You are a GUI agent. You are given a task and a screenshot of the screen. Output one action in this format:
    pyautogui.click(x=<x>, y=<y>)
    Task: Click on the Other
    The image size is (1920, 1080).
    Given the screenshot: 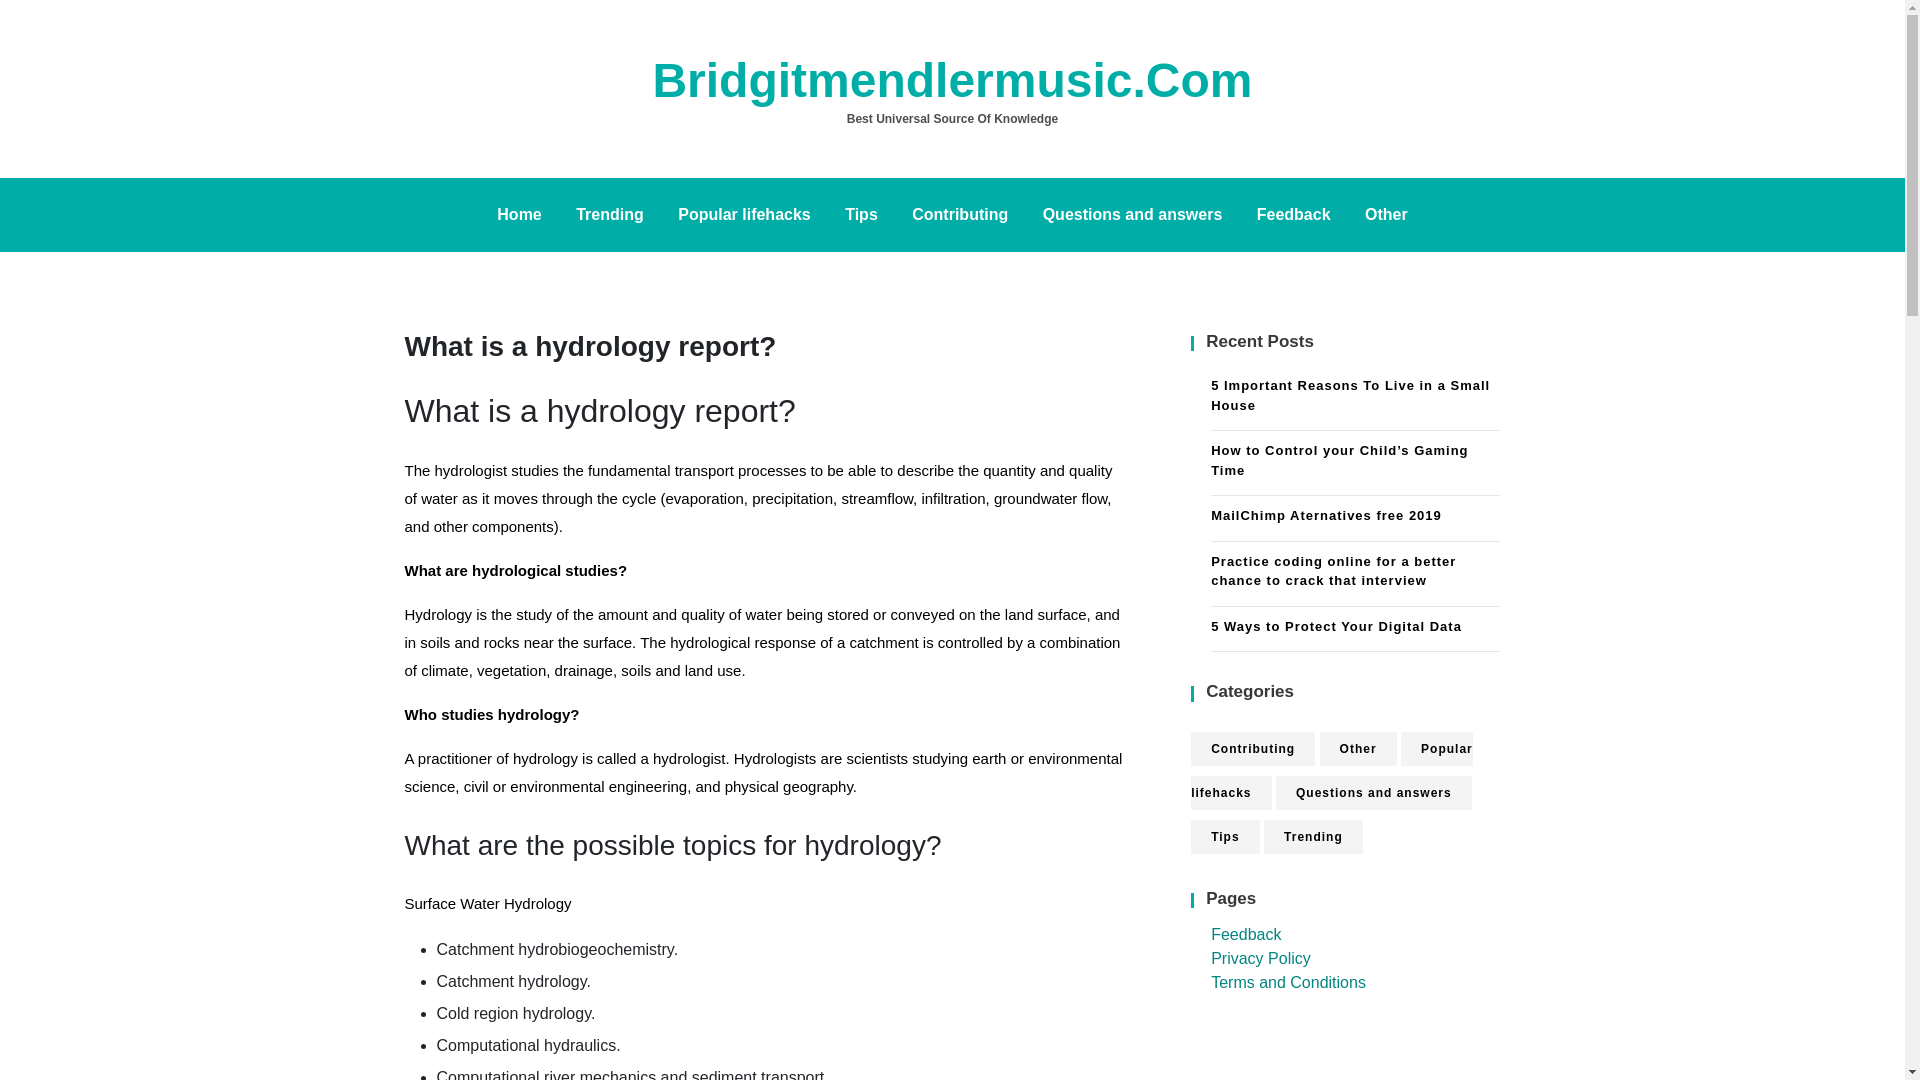 What is the action you would take?
    pyautogui.click(x=1358, y=748)
    